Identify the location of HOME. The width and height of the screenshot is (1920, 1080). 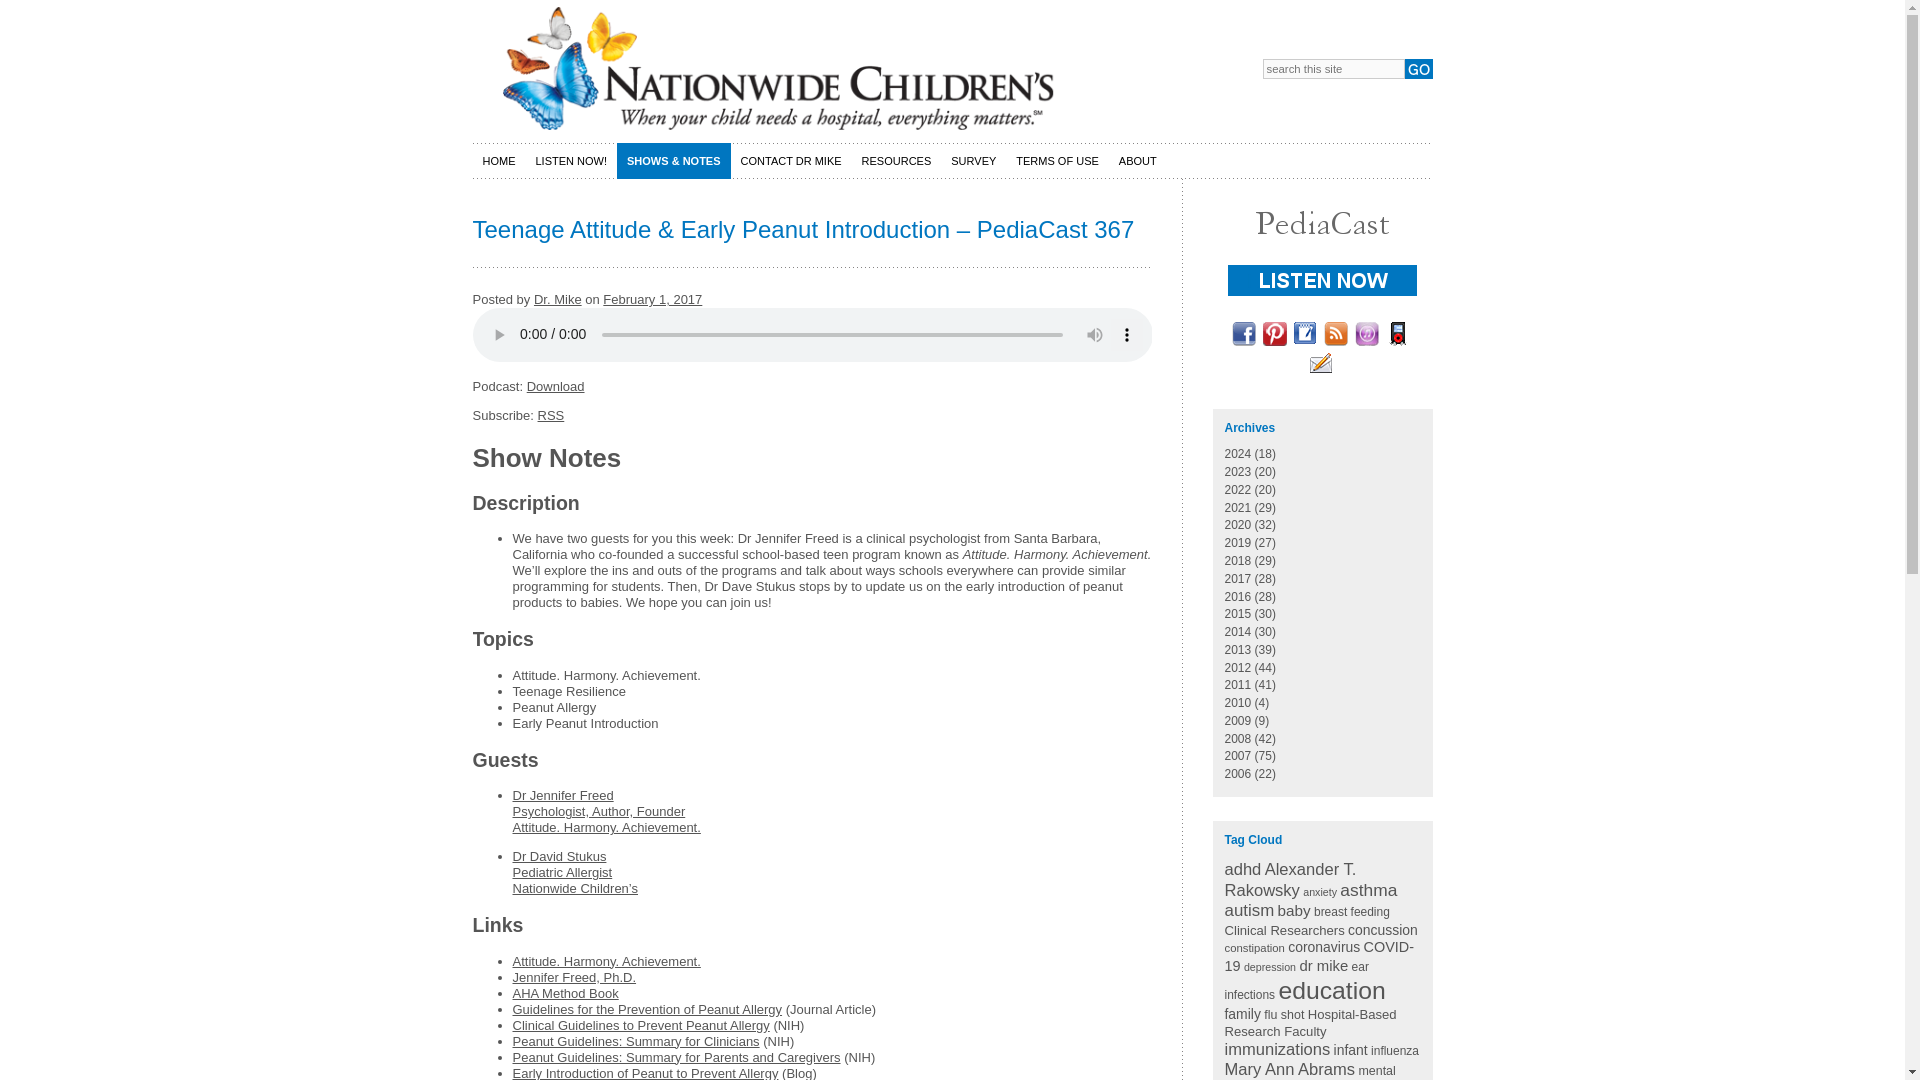
(498, 160).